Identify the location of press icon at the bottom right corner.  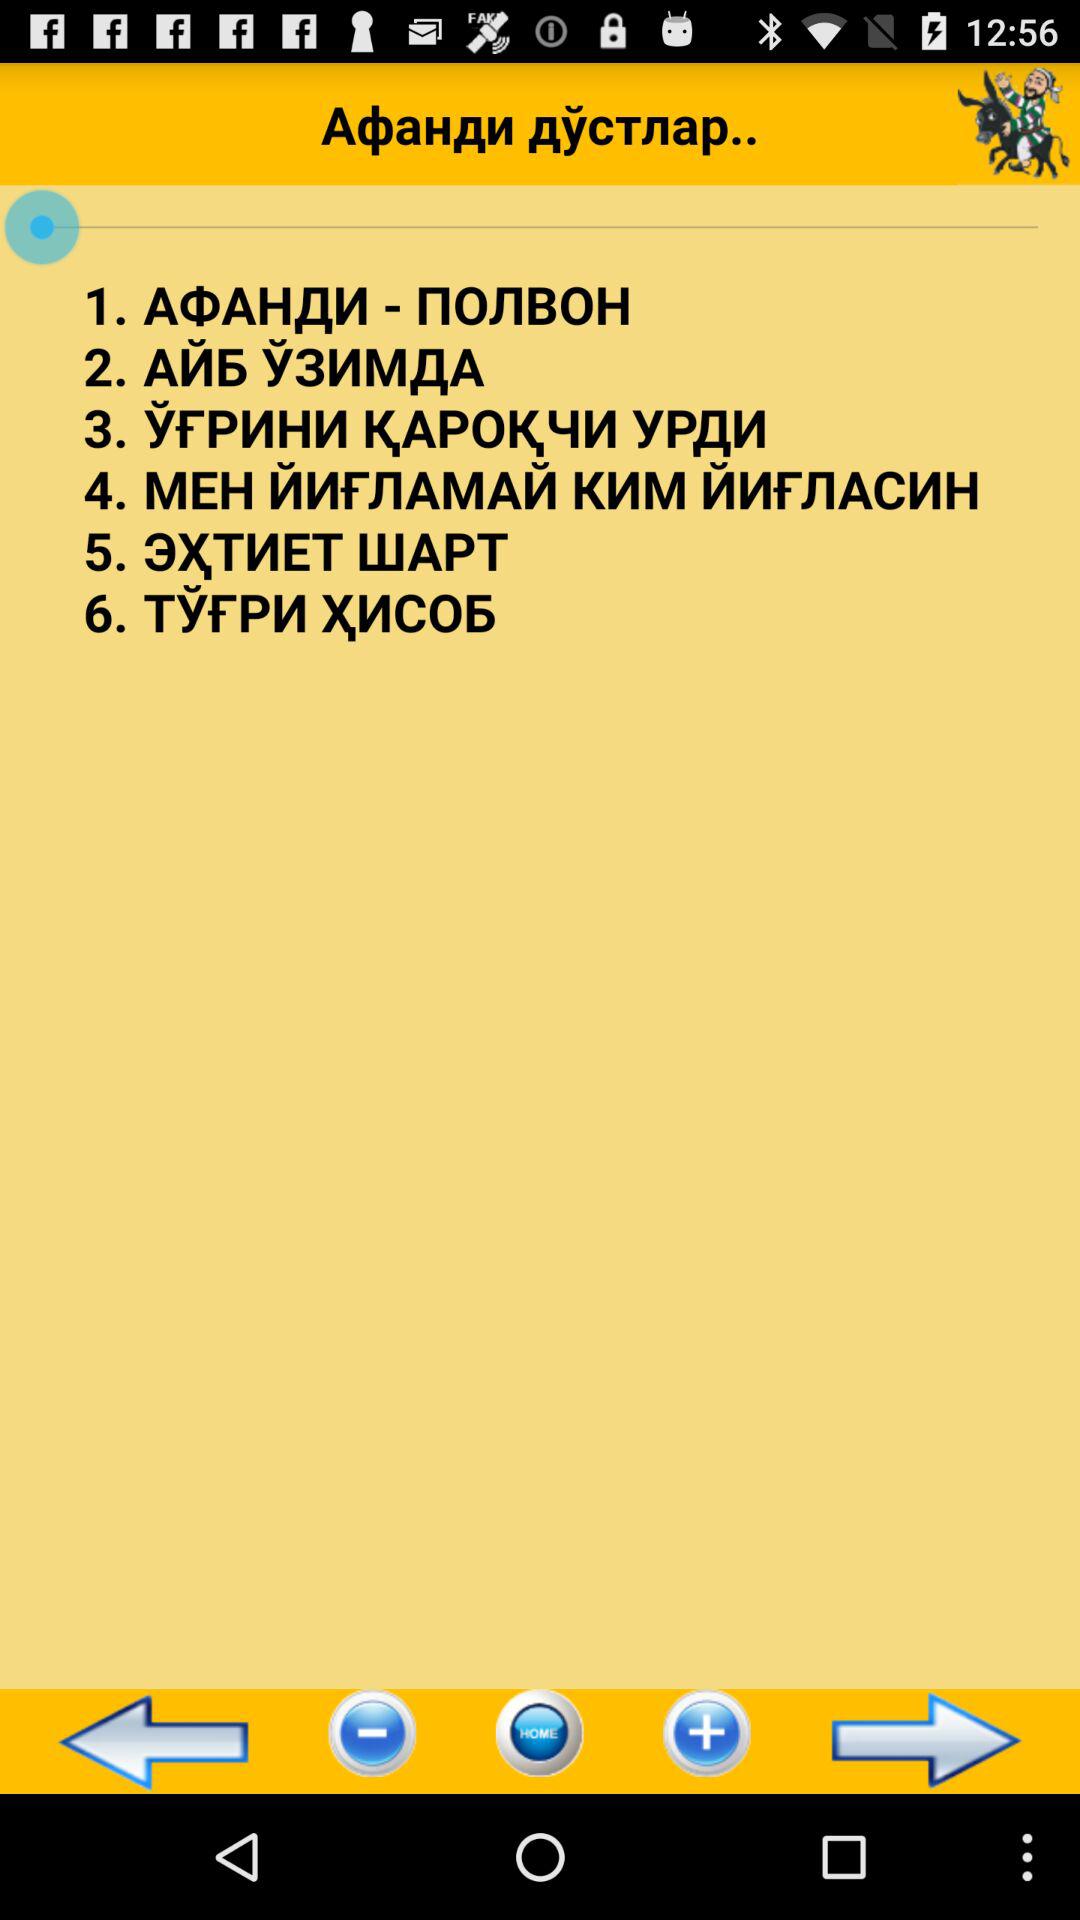
(935, 1740).